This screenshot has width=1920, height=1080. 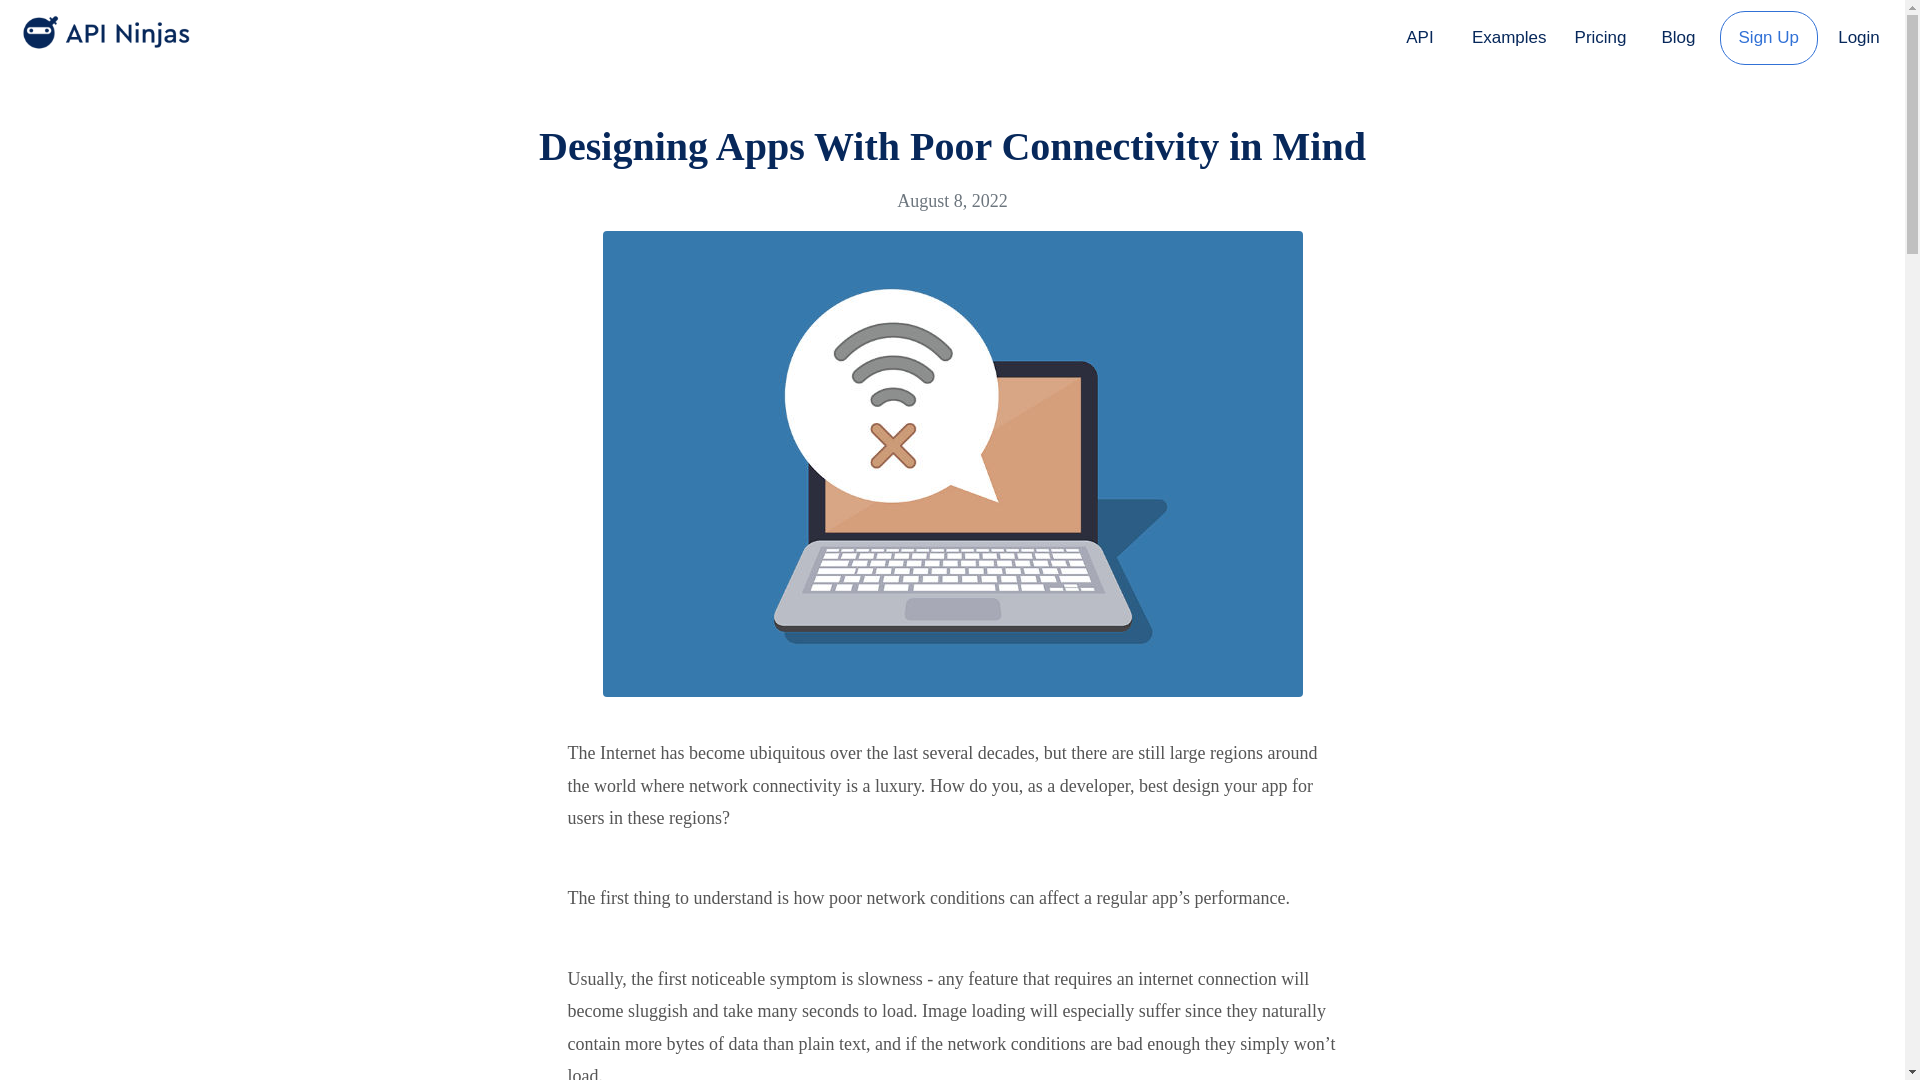 I want to click on Pricing, so click(x=1600, y=37).